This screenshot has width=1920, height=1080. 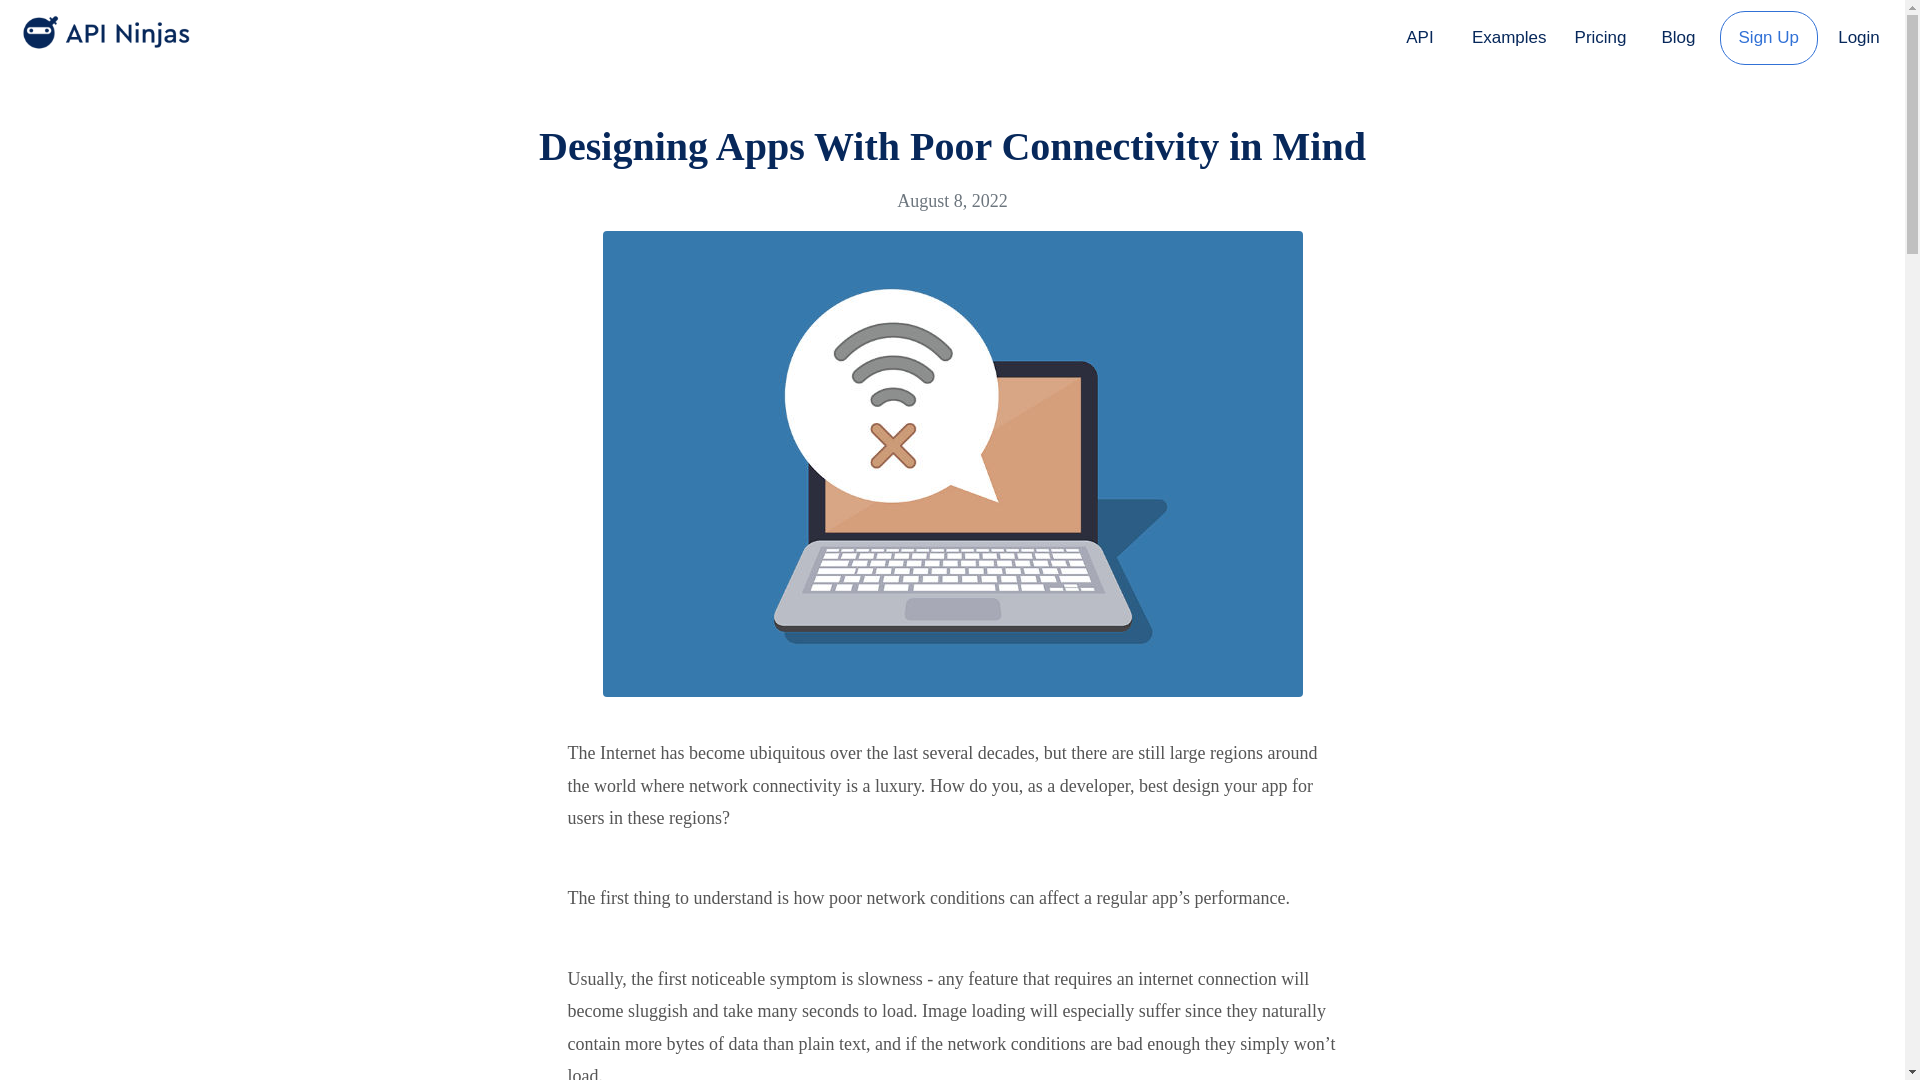 I want to click on Pricing, so click(x=1600, y=37).